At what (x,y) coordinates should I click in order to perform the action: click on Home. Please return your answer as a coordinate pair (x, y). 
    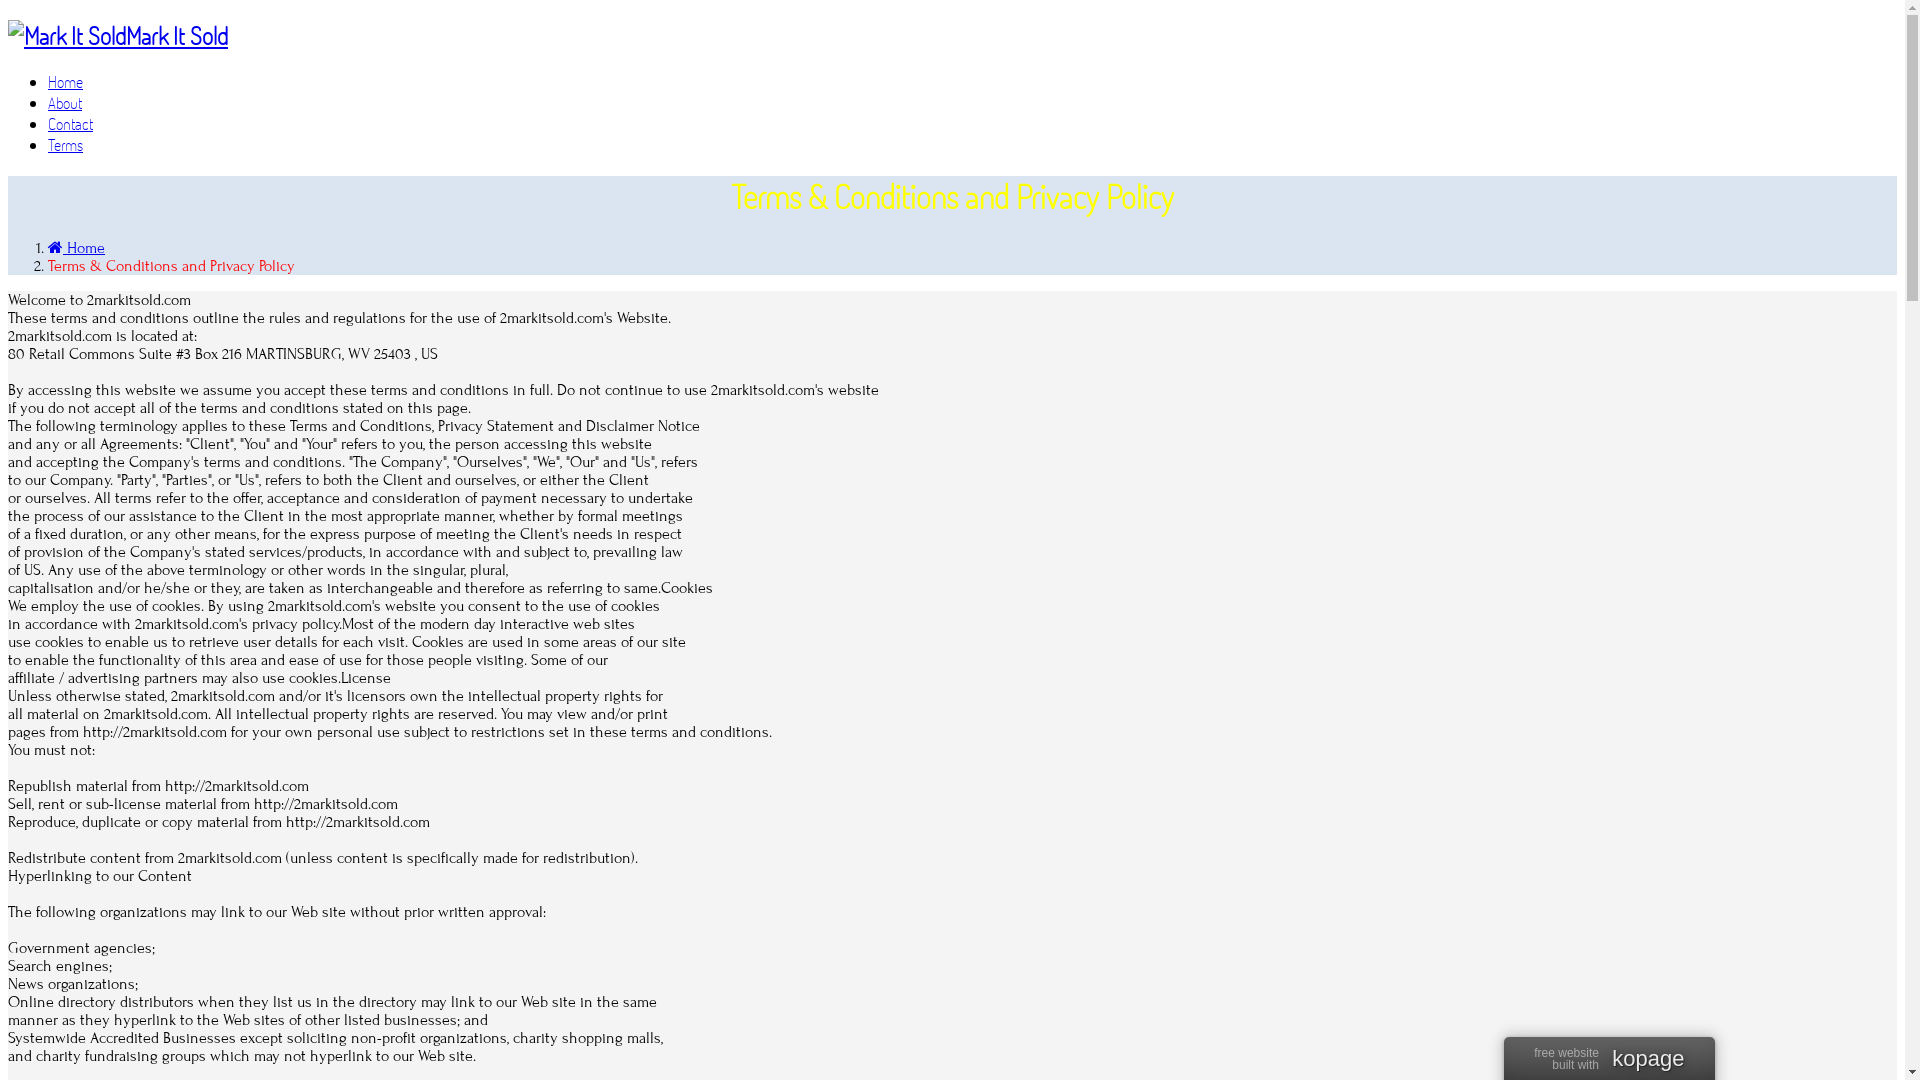
    Looking at the image, I should click on (66, 82).